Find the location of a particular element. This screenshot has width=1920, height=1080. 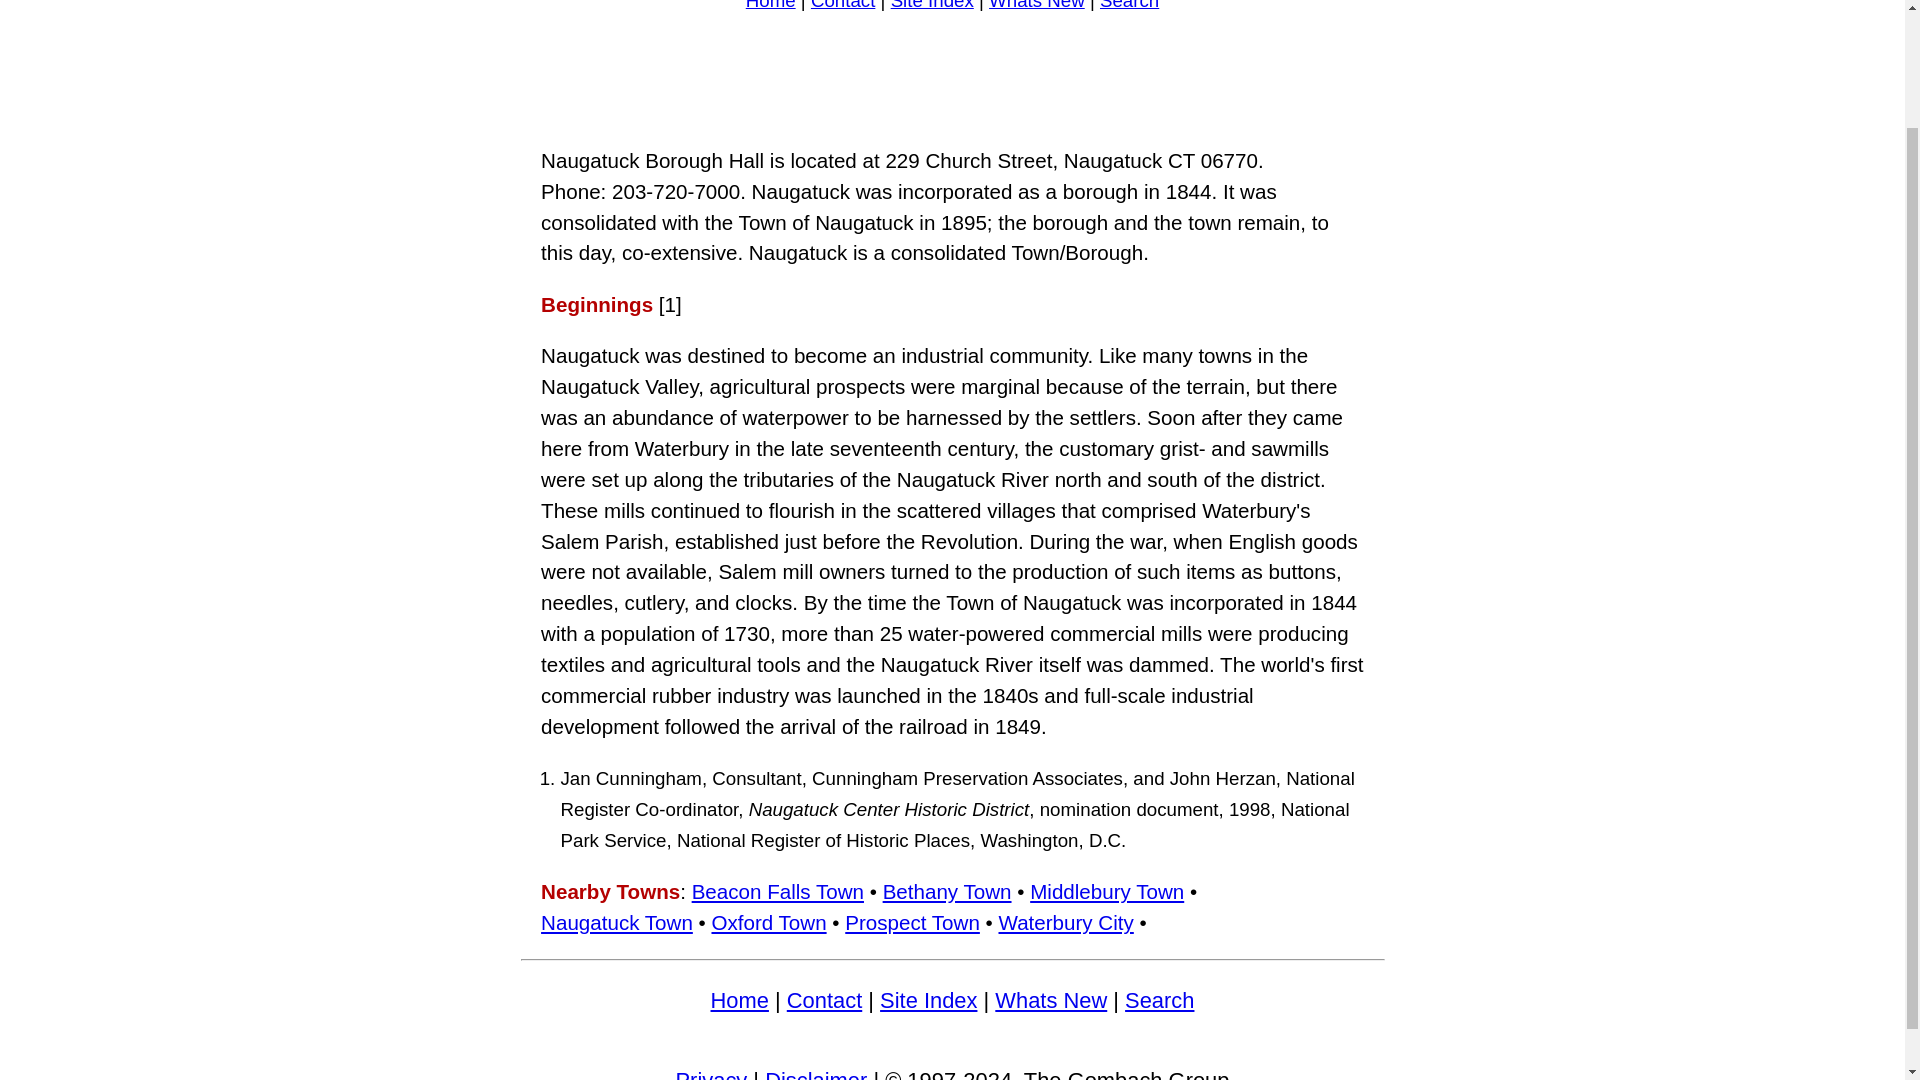

Beacon Falls Town is located at coordinates (778, 891).